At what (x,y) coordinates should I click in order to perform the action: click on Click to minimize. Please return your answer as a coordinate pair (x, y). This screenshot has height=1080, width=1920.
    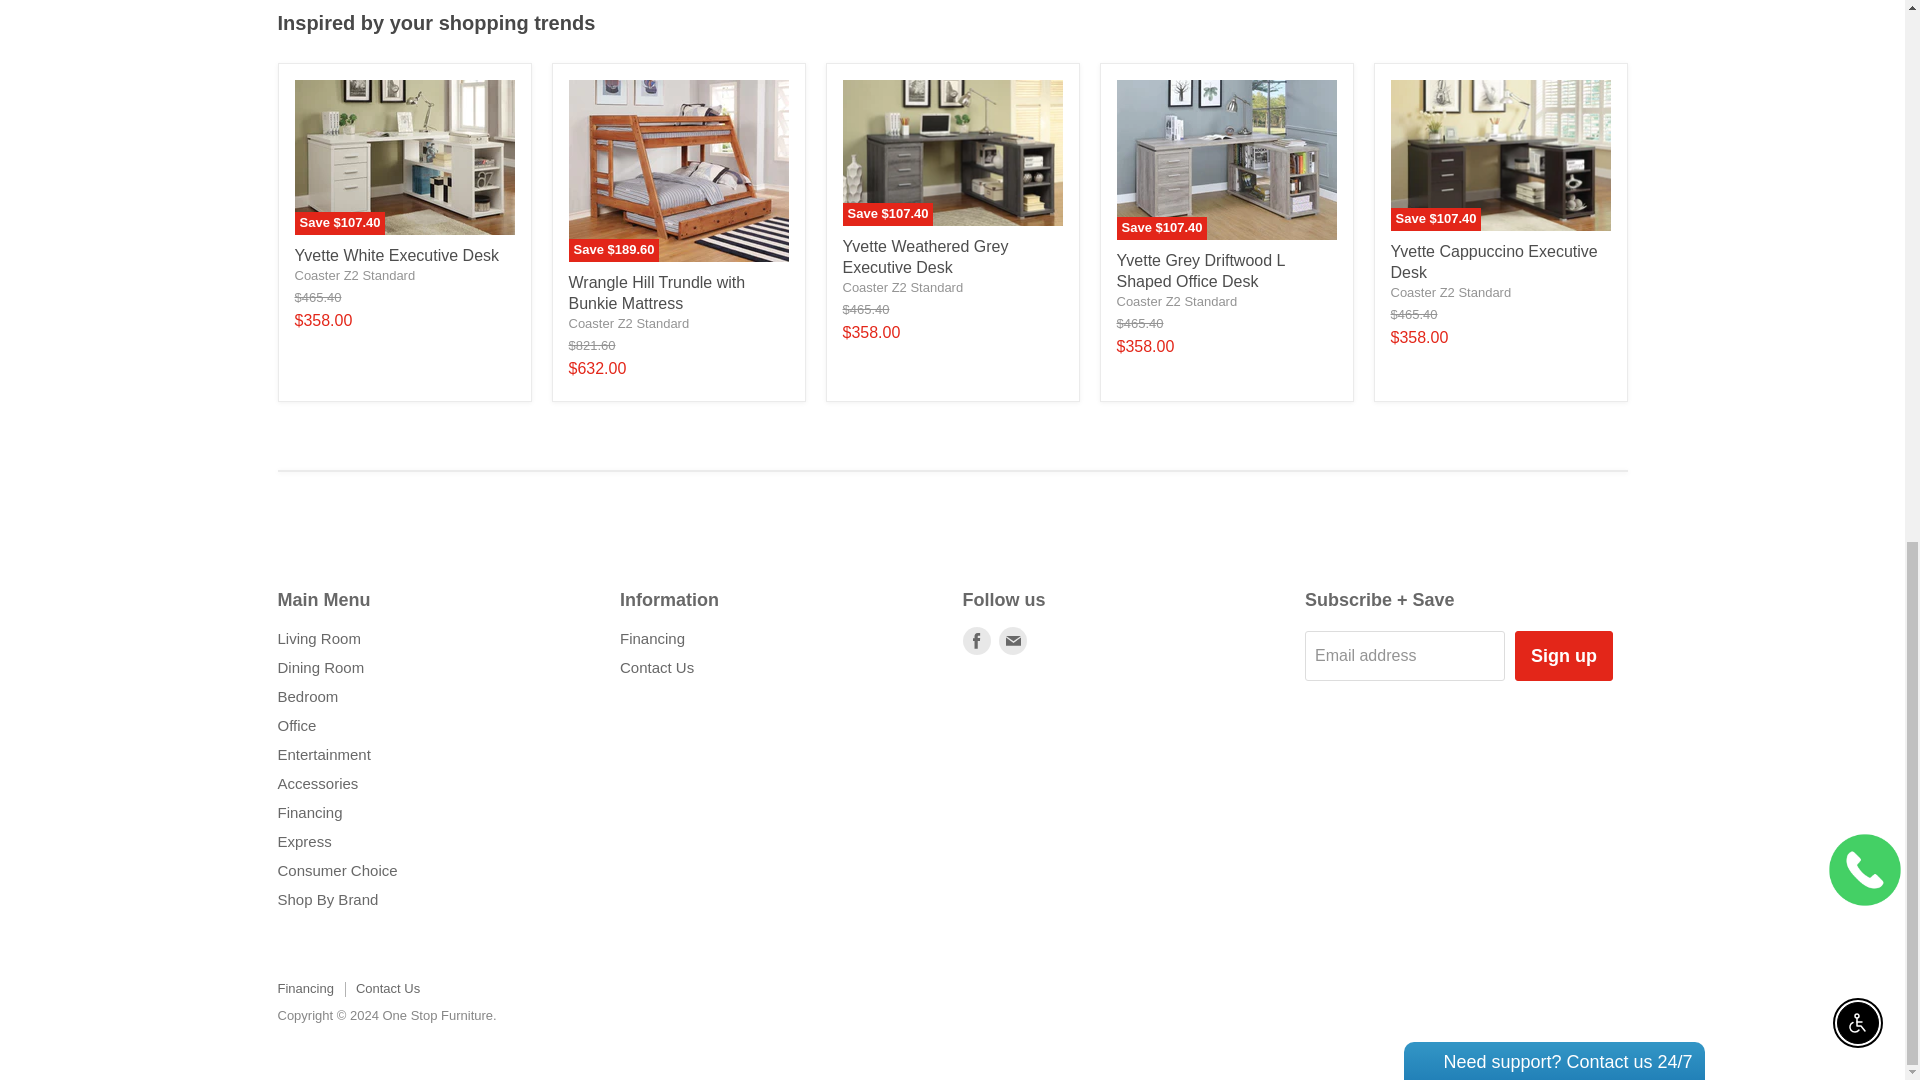
    Looking at the image, I should click on (1566, 34).